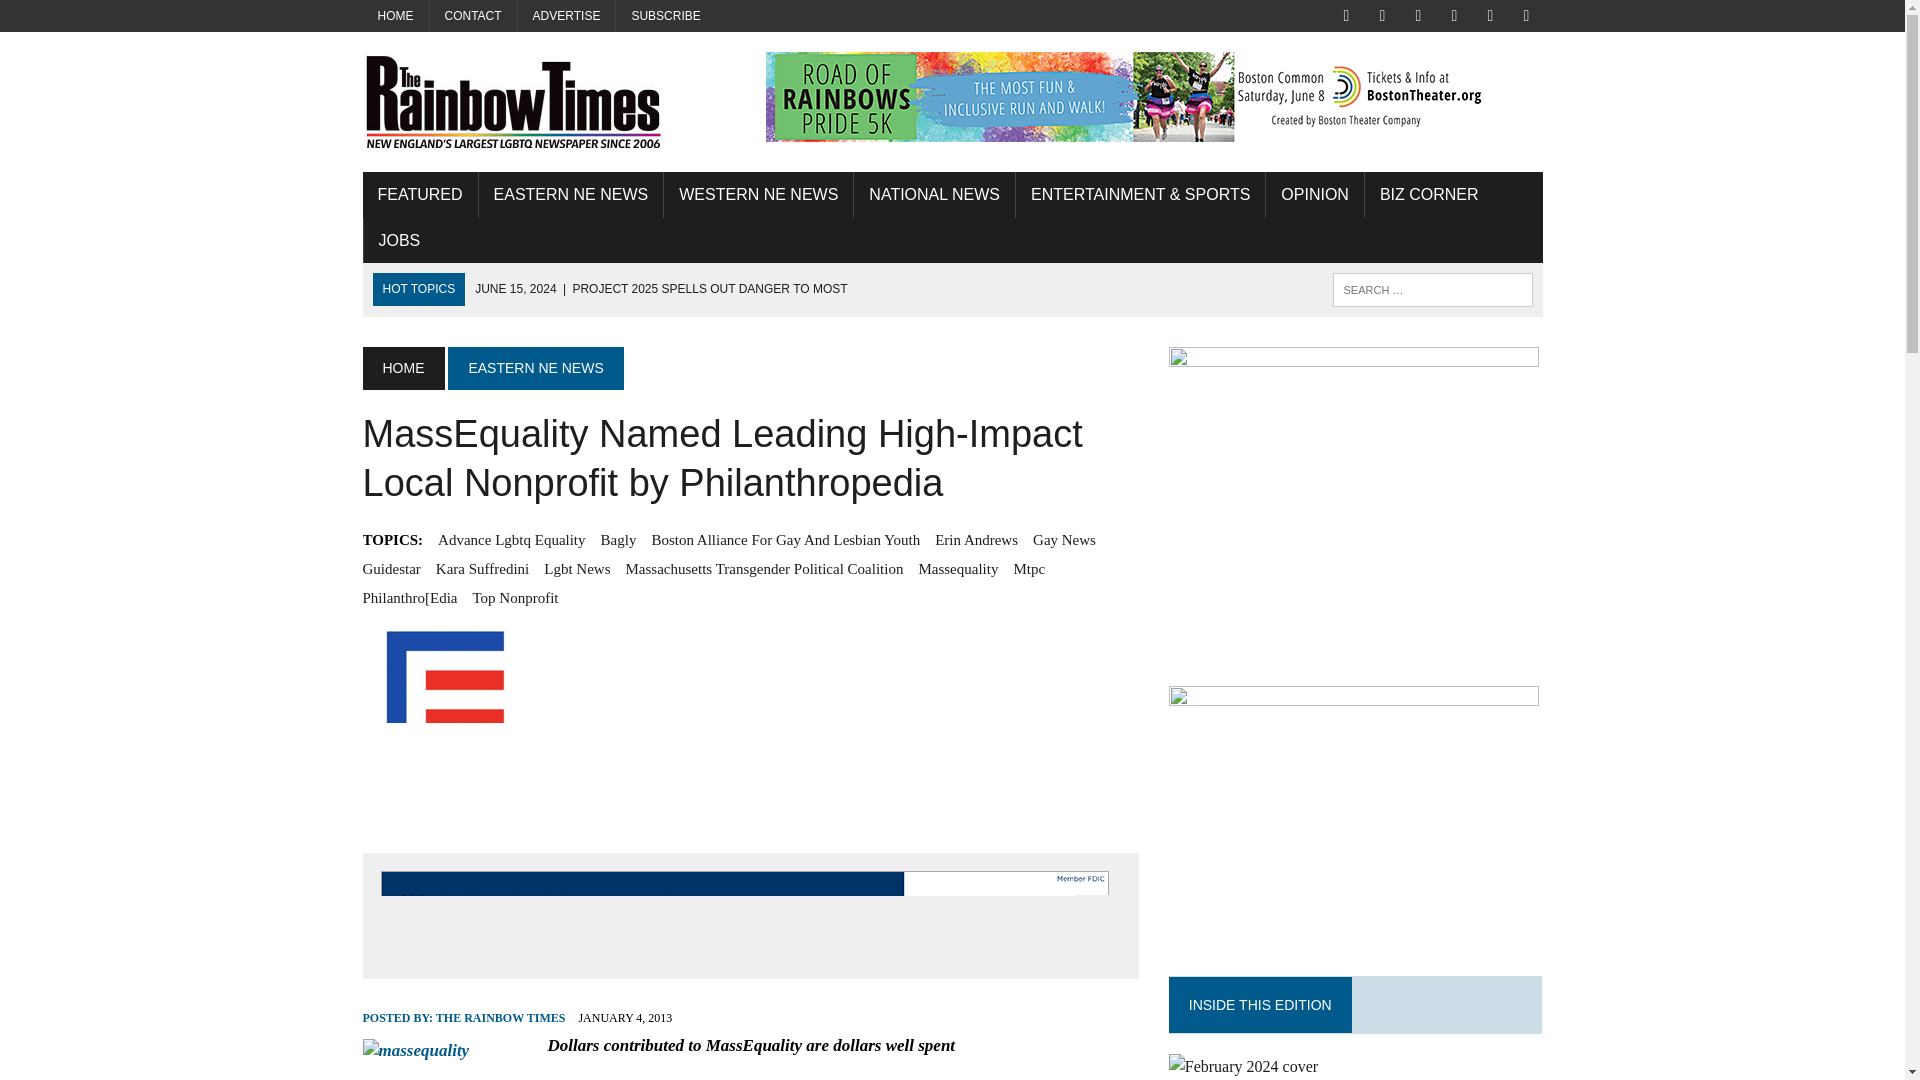 The height and width of the screenshot is (1080, 1920). What do you see at coordinates (100, 19) in the screenshot?
I see `Search` at bounding box center [100, 19].